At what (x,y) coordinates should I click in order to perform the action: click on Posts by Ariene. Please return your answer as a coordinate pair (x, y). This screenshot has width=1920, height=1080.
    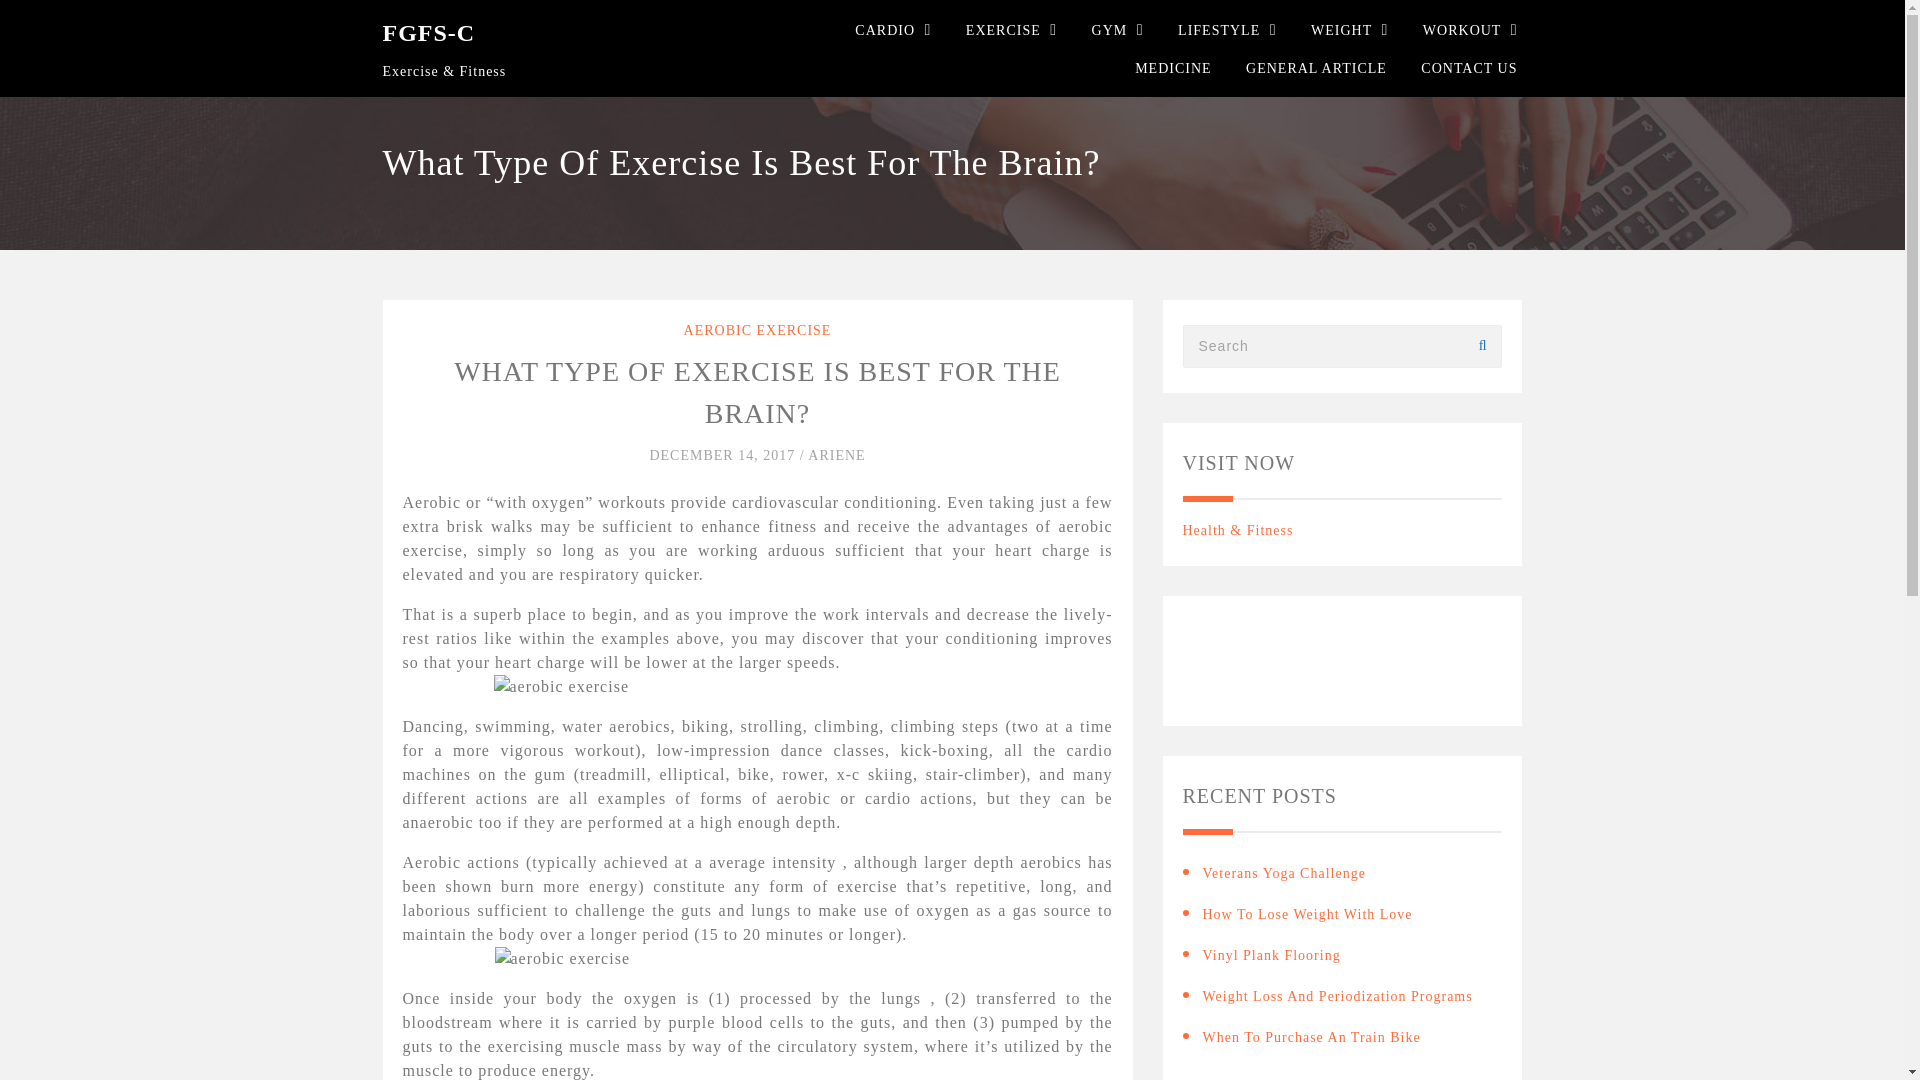
    Looking at the image, I should click on (836, 456).